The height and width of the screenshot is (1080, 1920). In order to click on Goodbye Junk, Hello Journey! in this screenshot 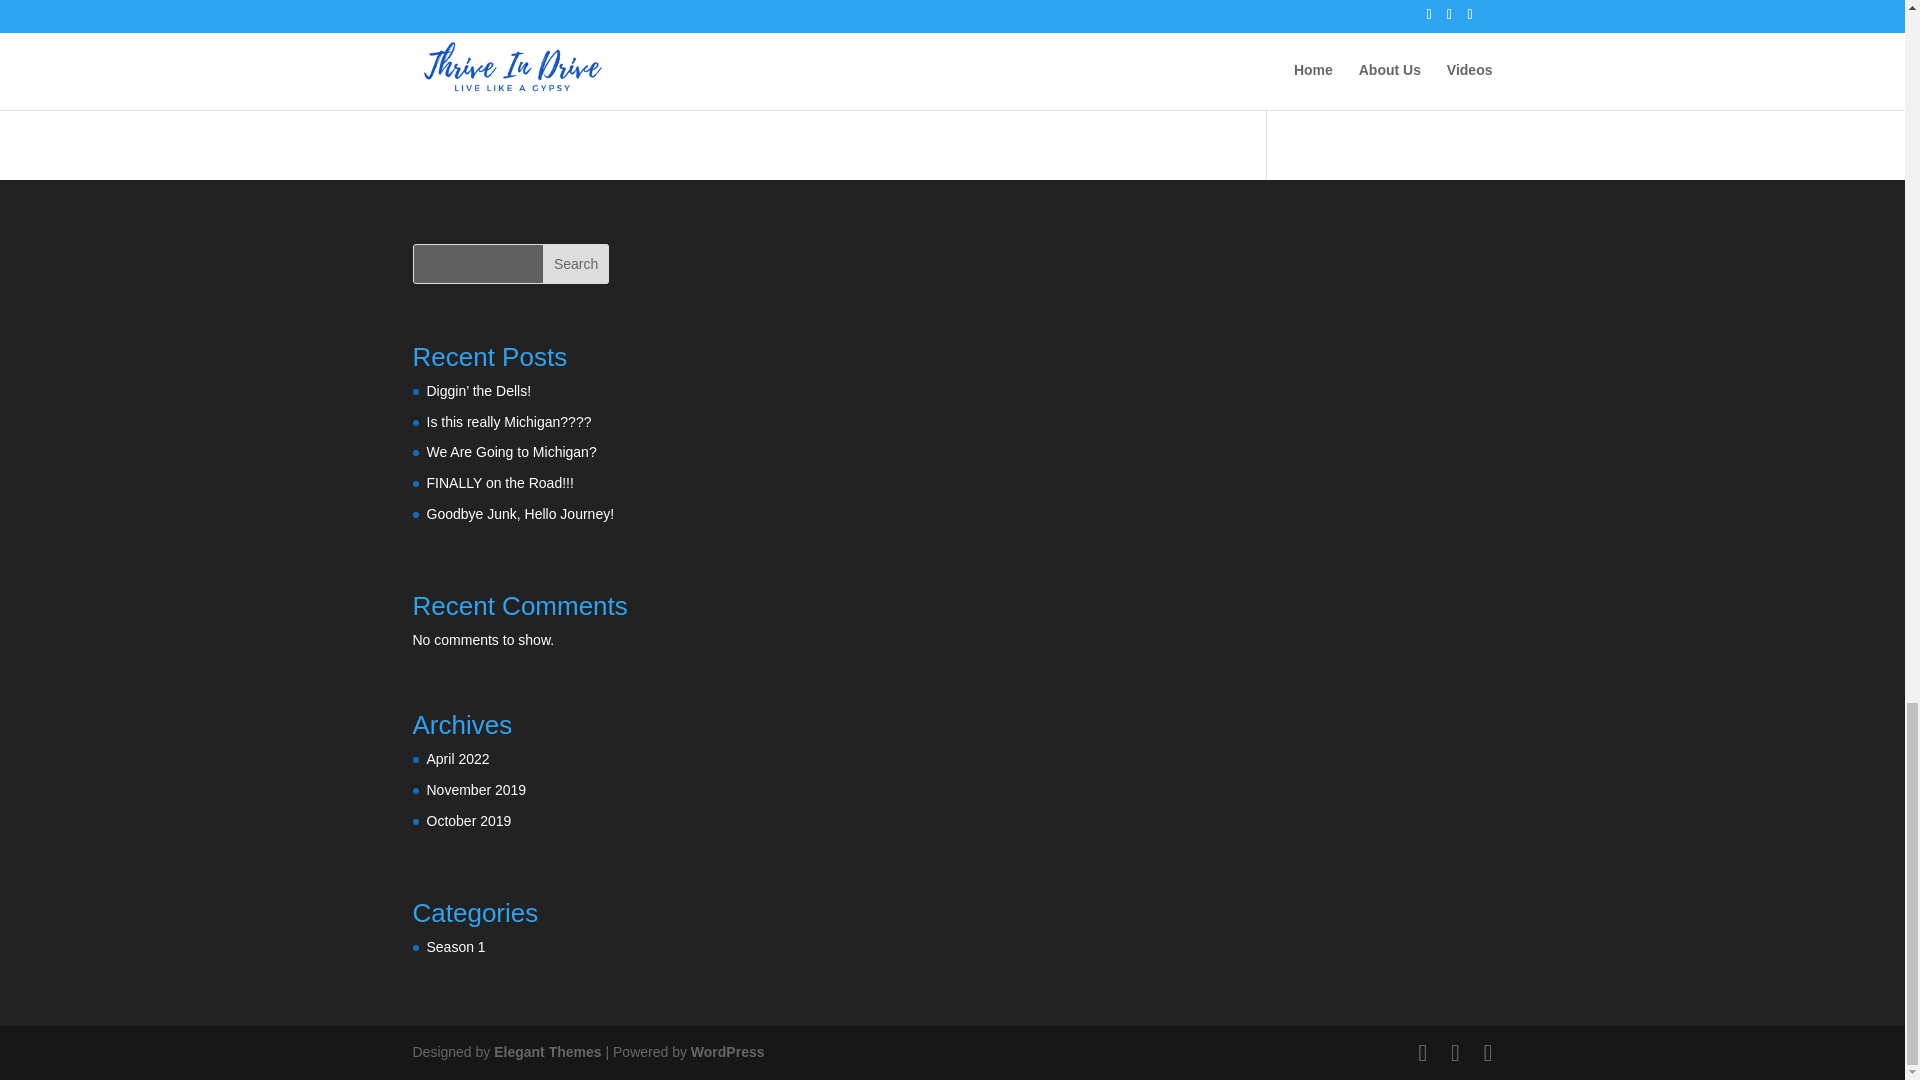, I will do `click(520, 514)`.